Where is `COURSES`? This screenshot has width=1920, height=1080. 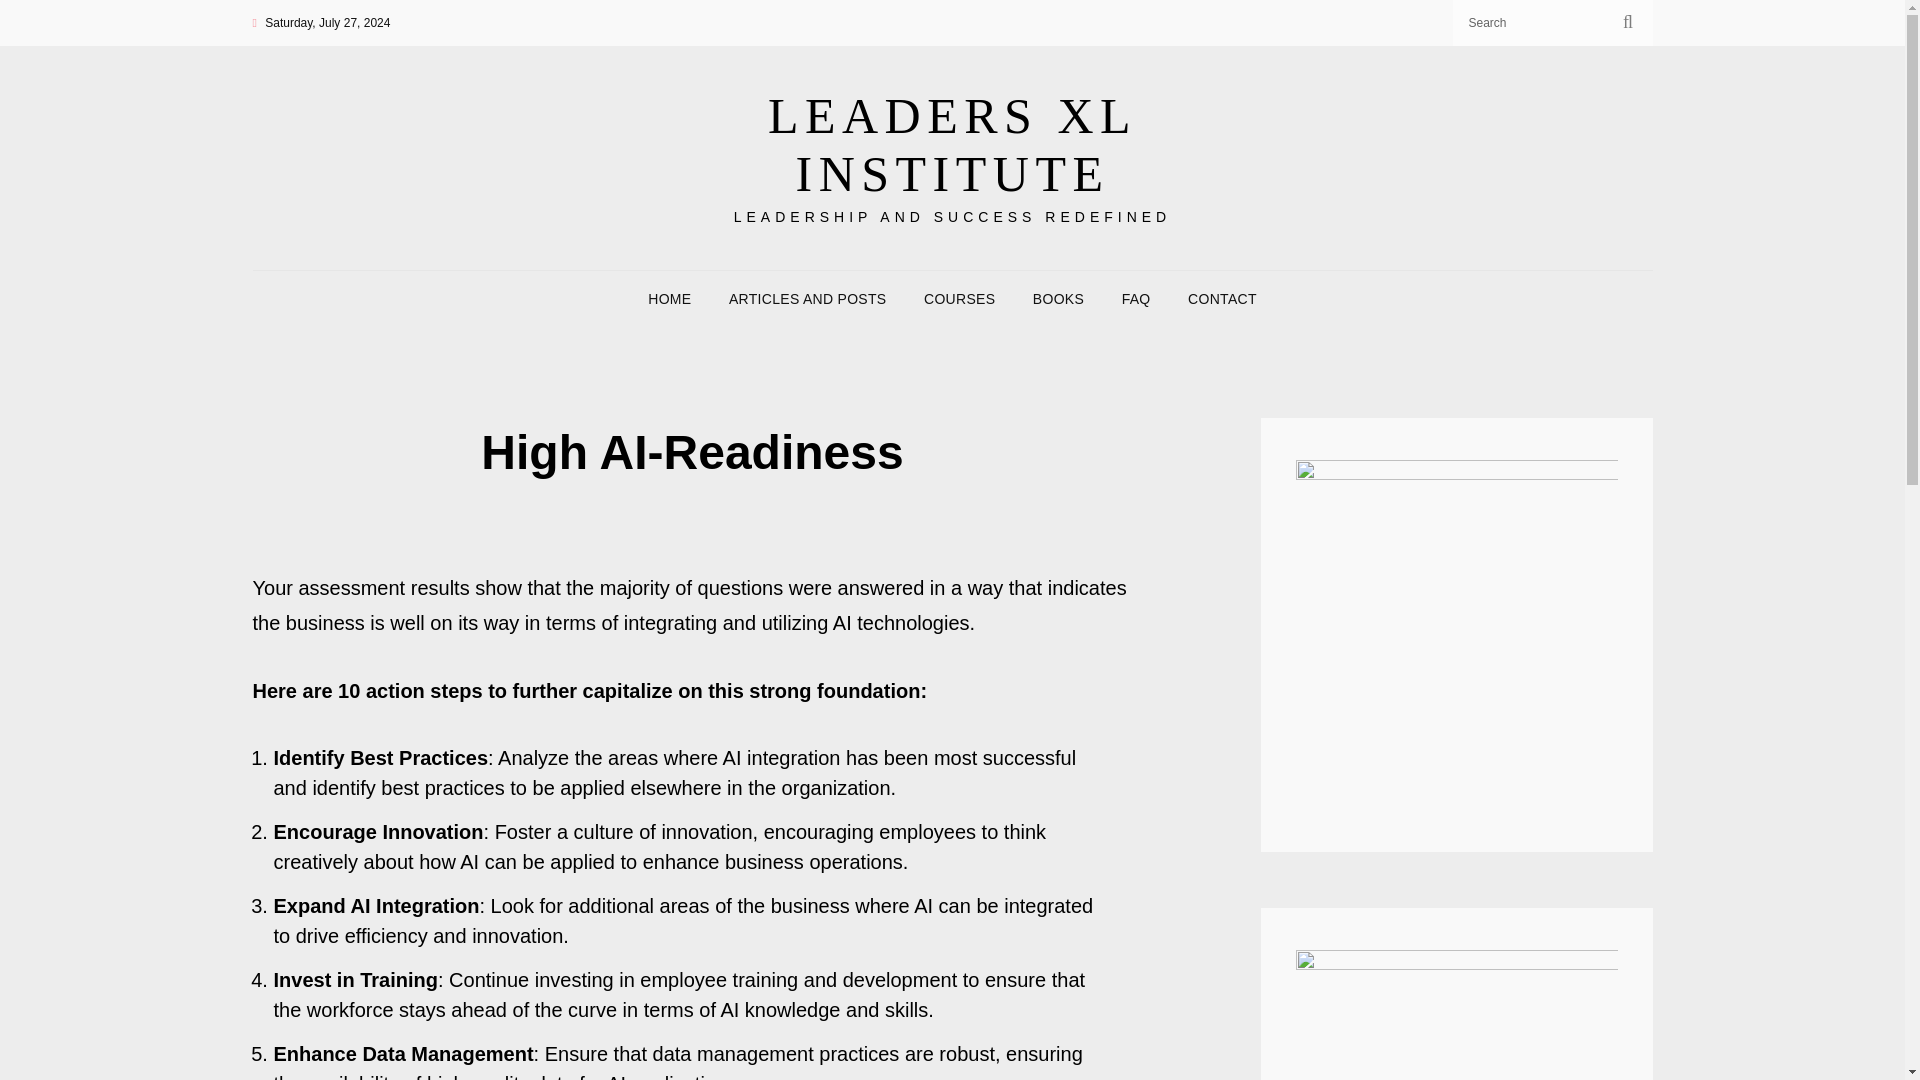
COURSES is located at coordinates (960, 299).